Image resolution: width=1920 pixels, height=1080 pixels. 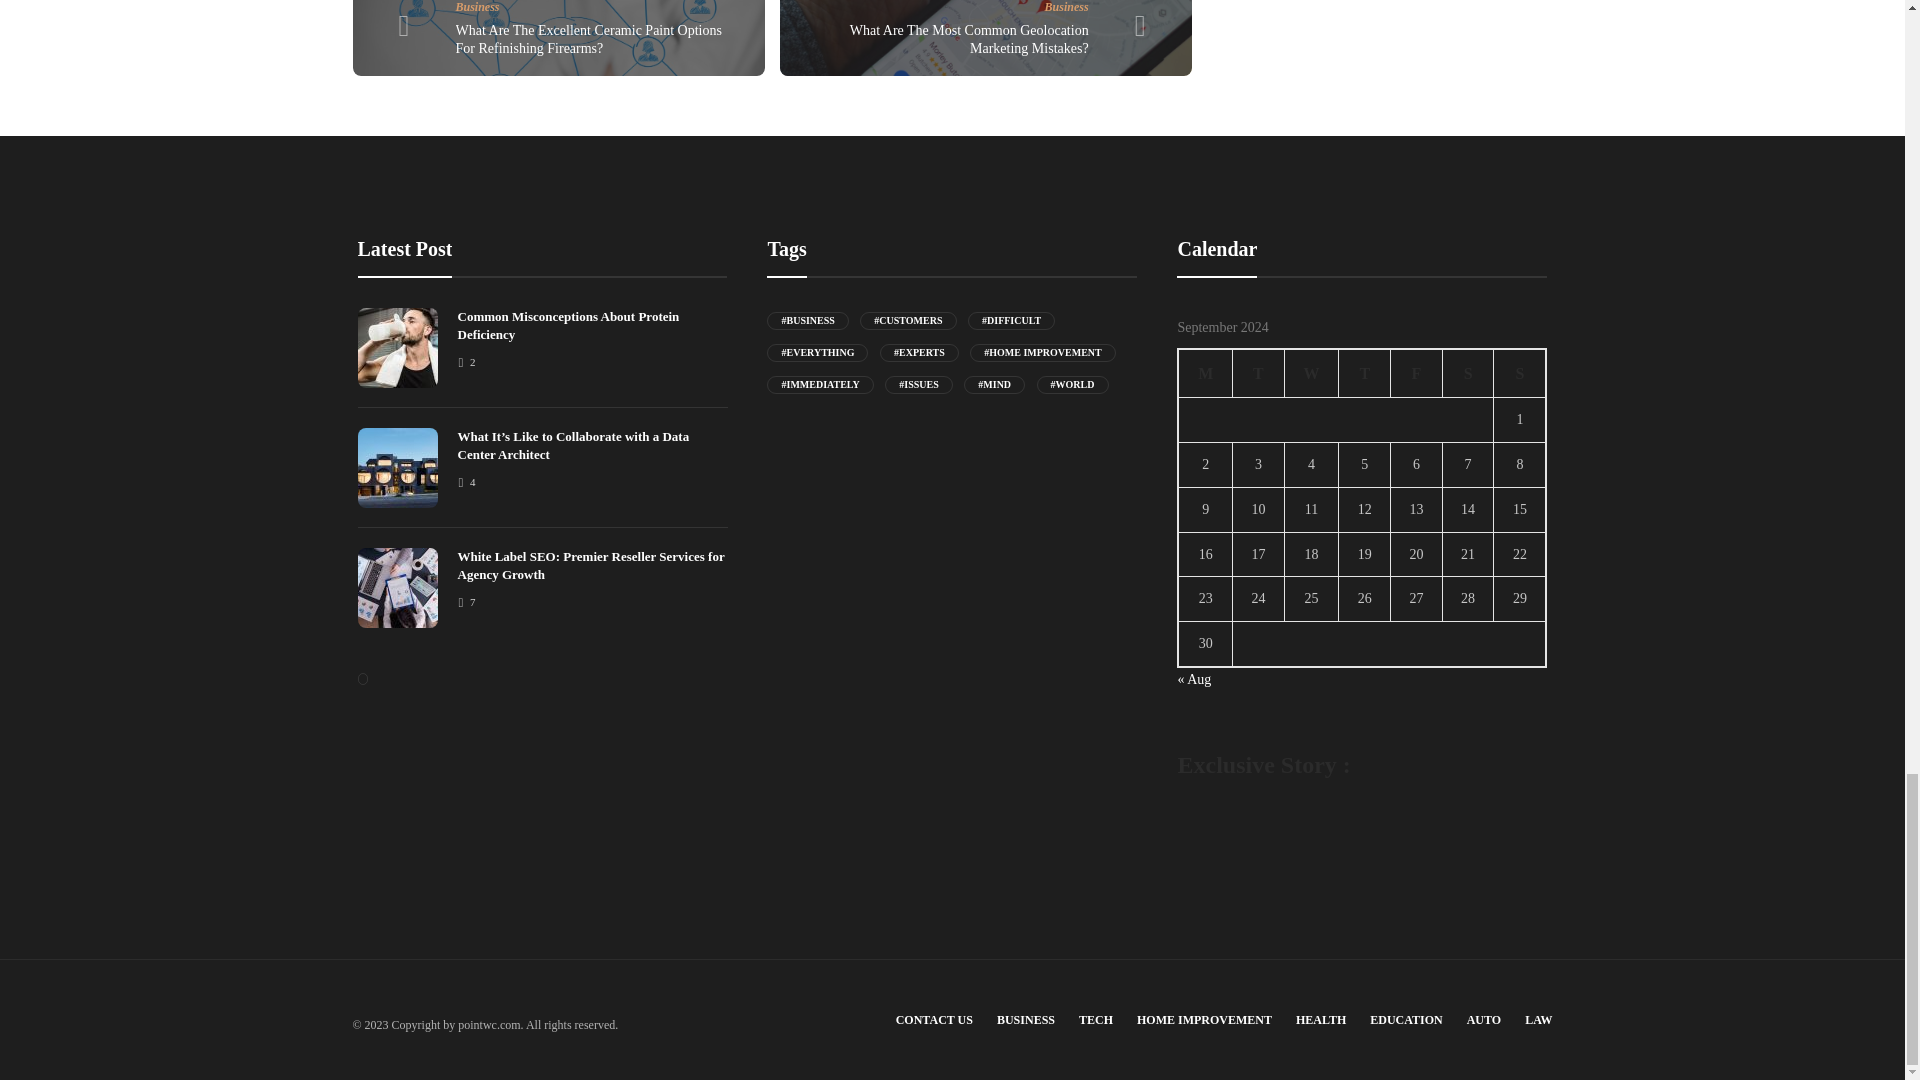 I want to click on Sunday, so click(x=1520, y=373).